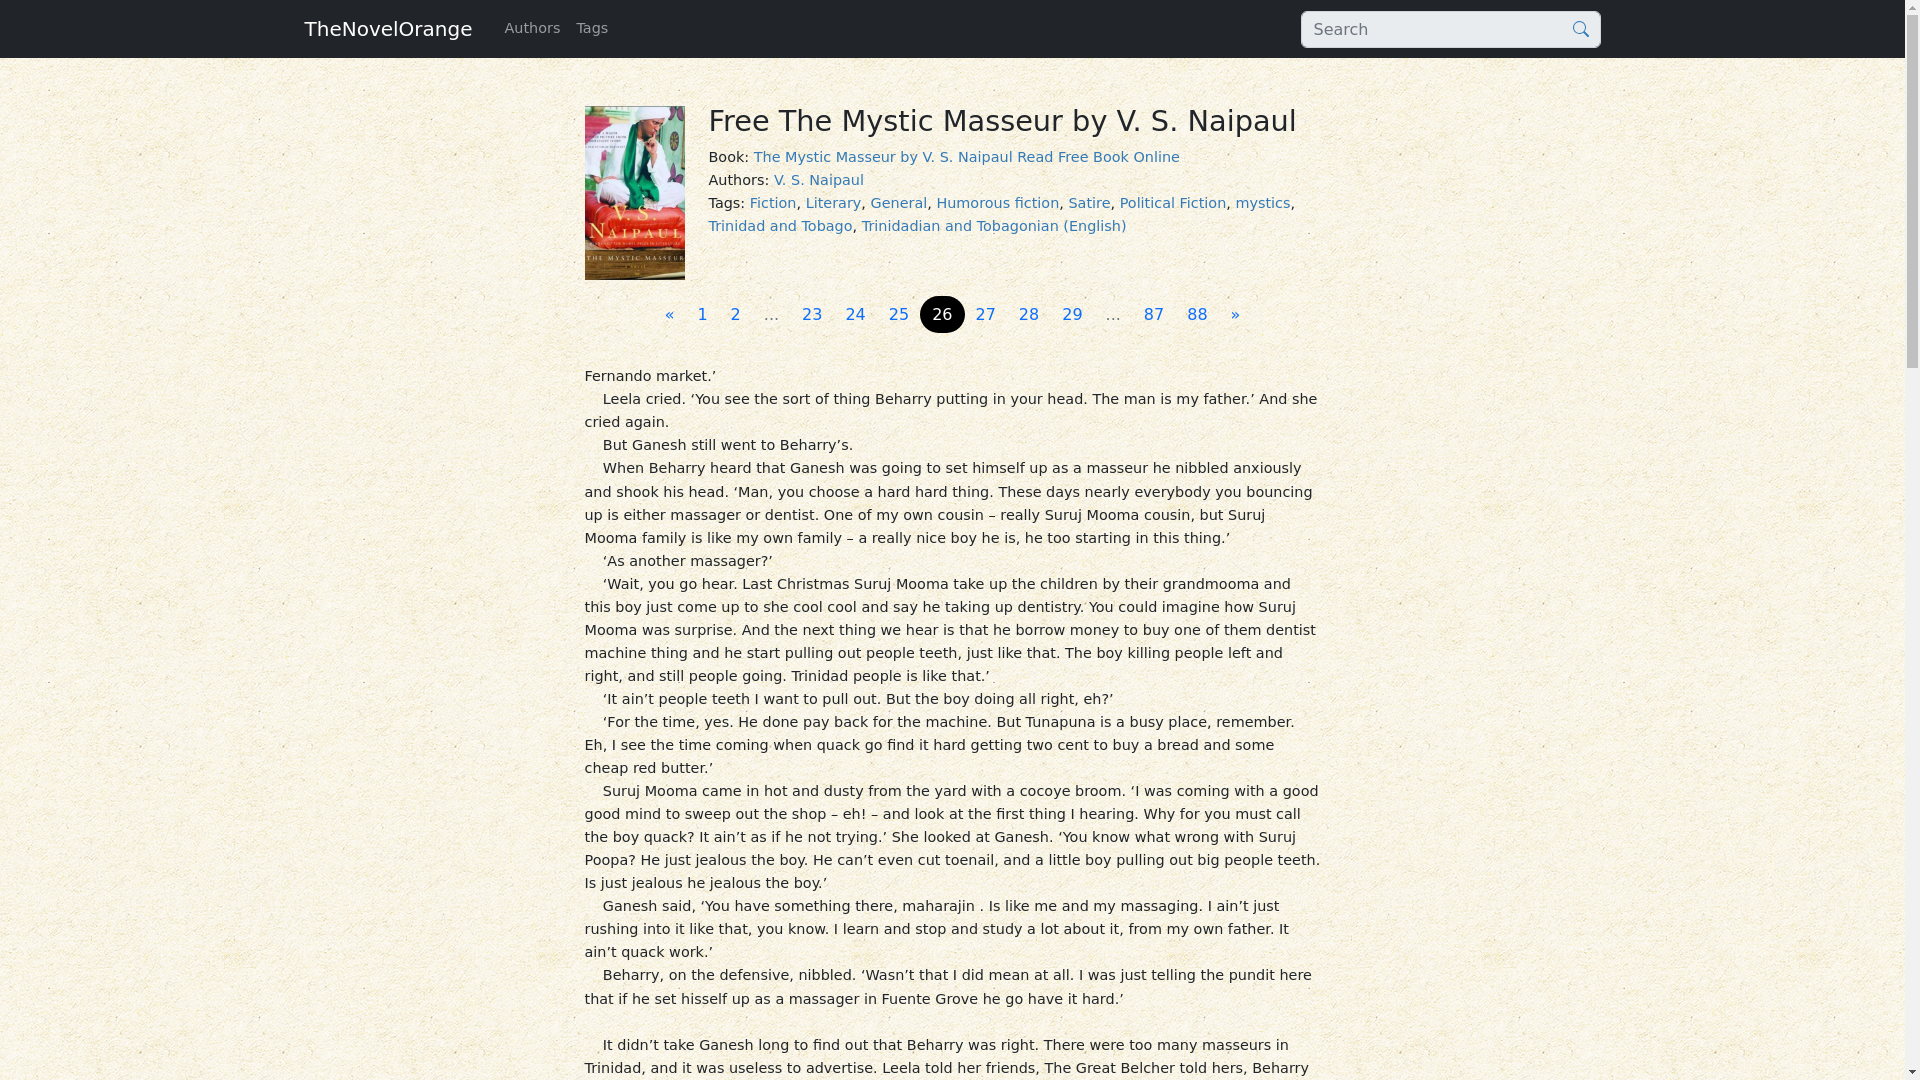 This screenshot has height=1080, width=1920. I want to click on TheNovelOrange, so click(388, 28).